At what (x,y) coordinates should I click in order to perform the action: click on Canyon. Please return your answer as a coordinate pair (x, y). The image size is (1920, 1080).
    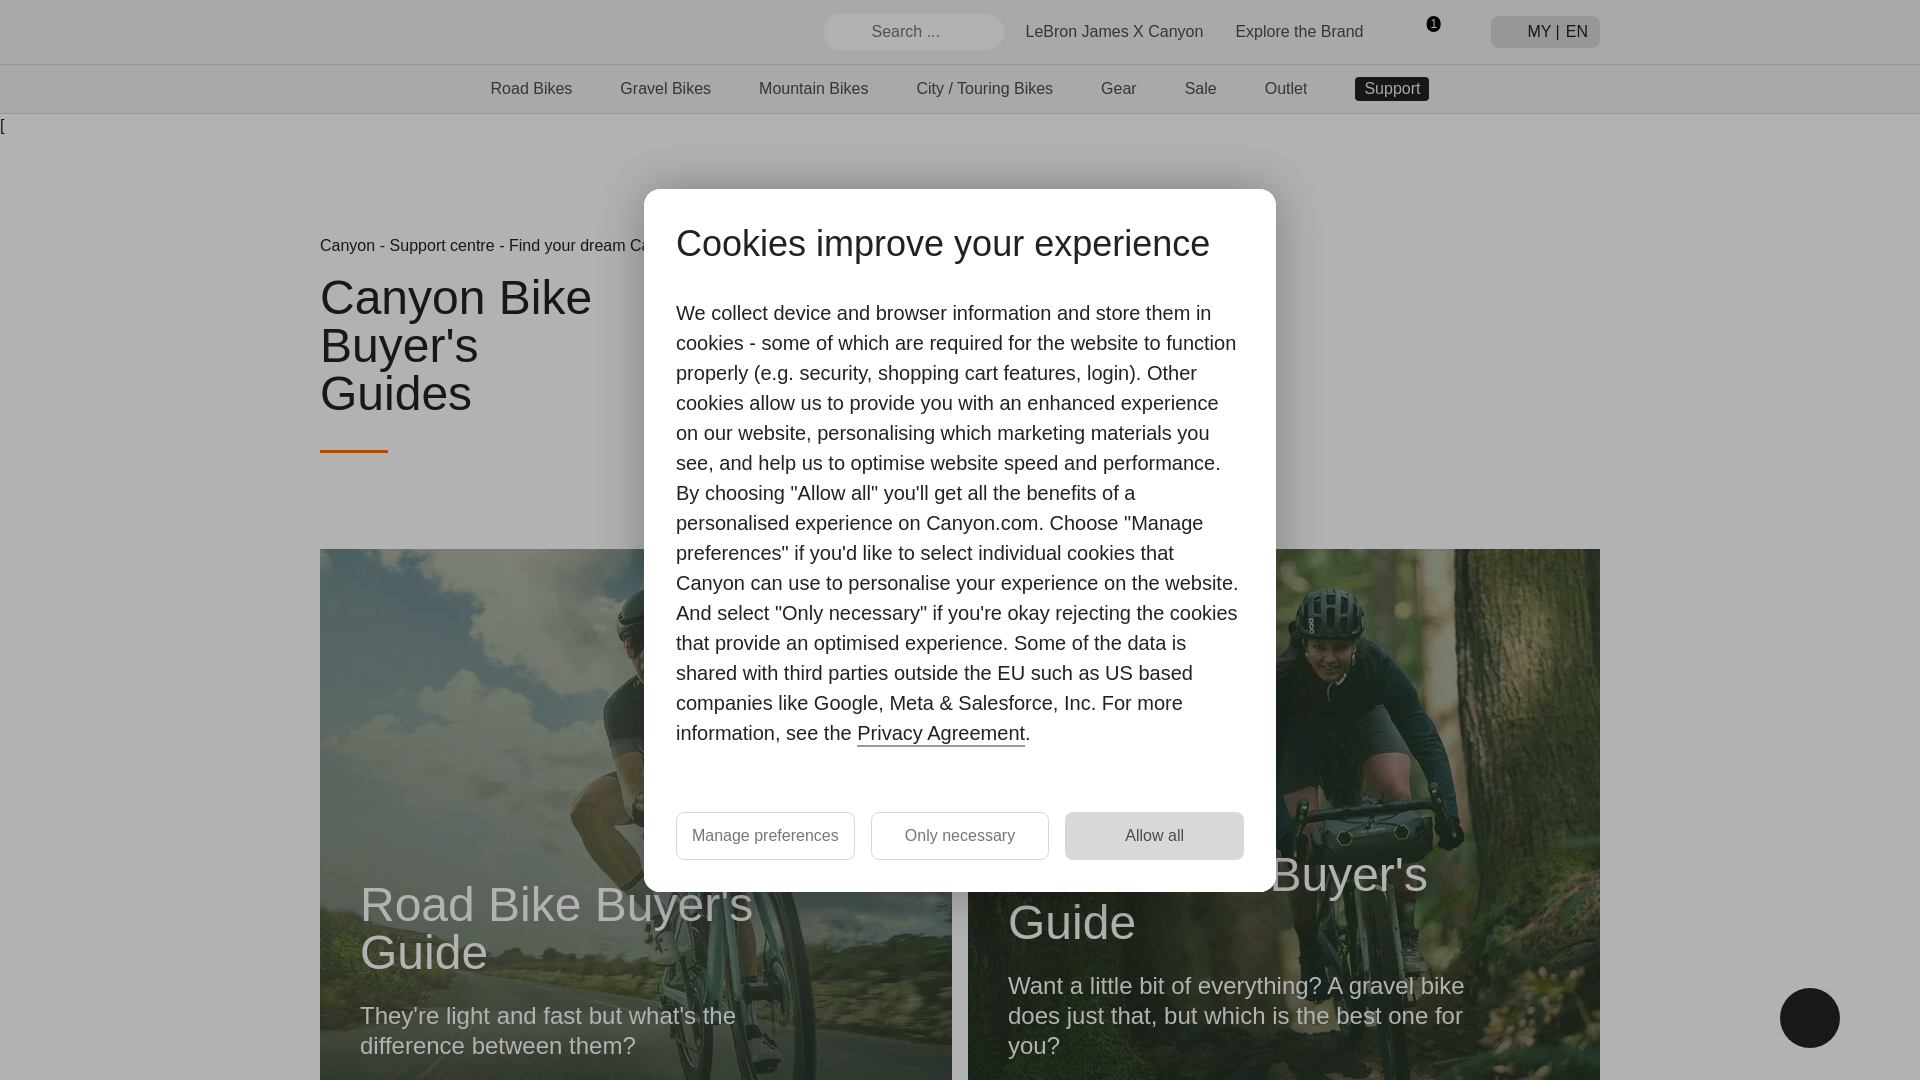
    Looking at the image, I should click on (392, 32).